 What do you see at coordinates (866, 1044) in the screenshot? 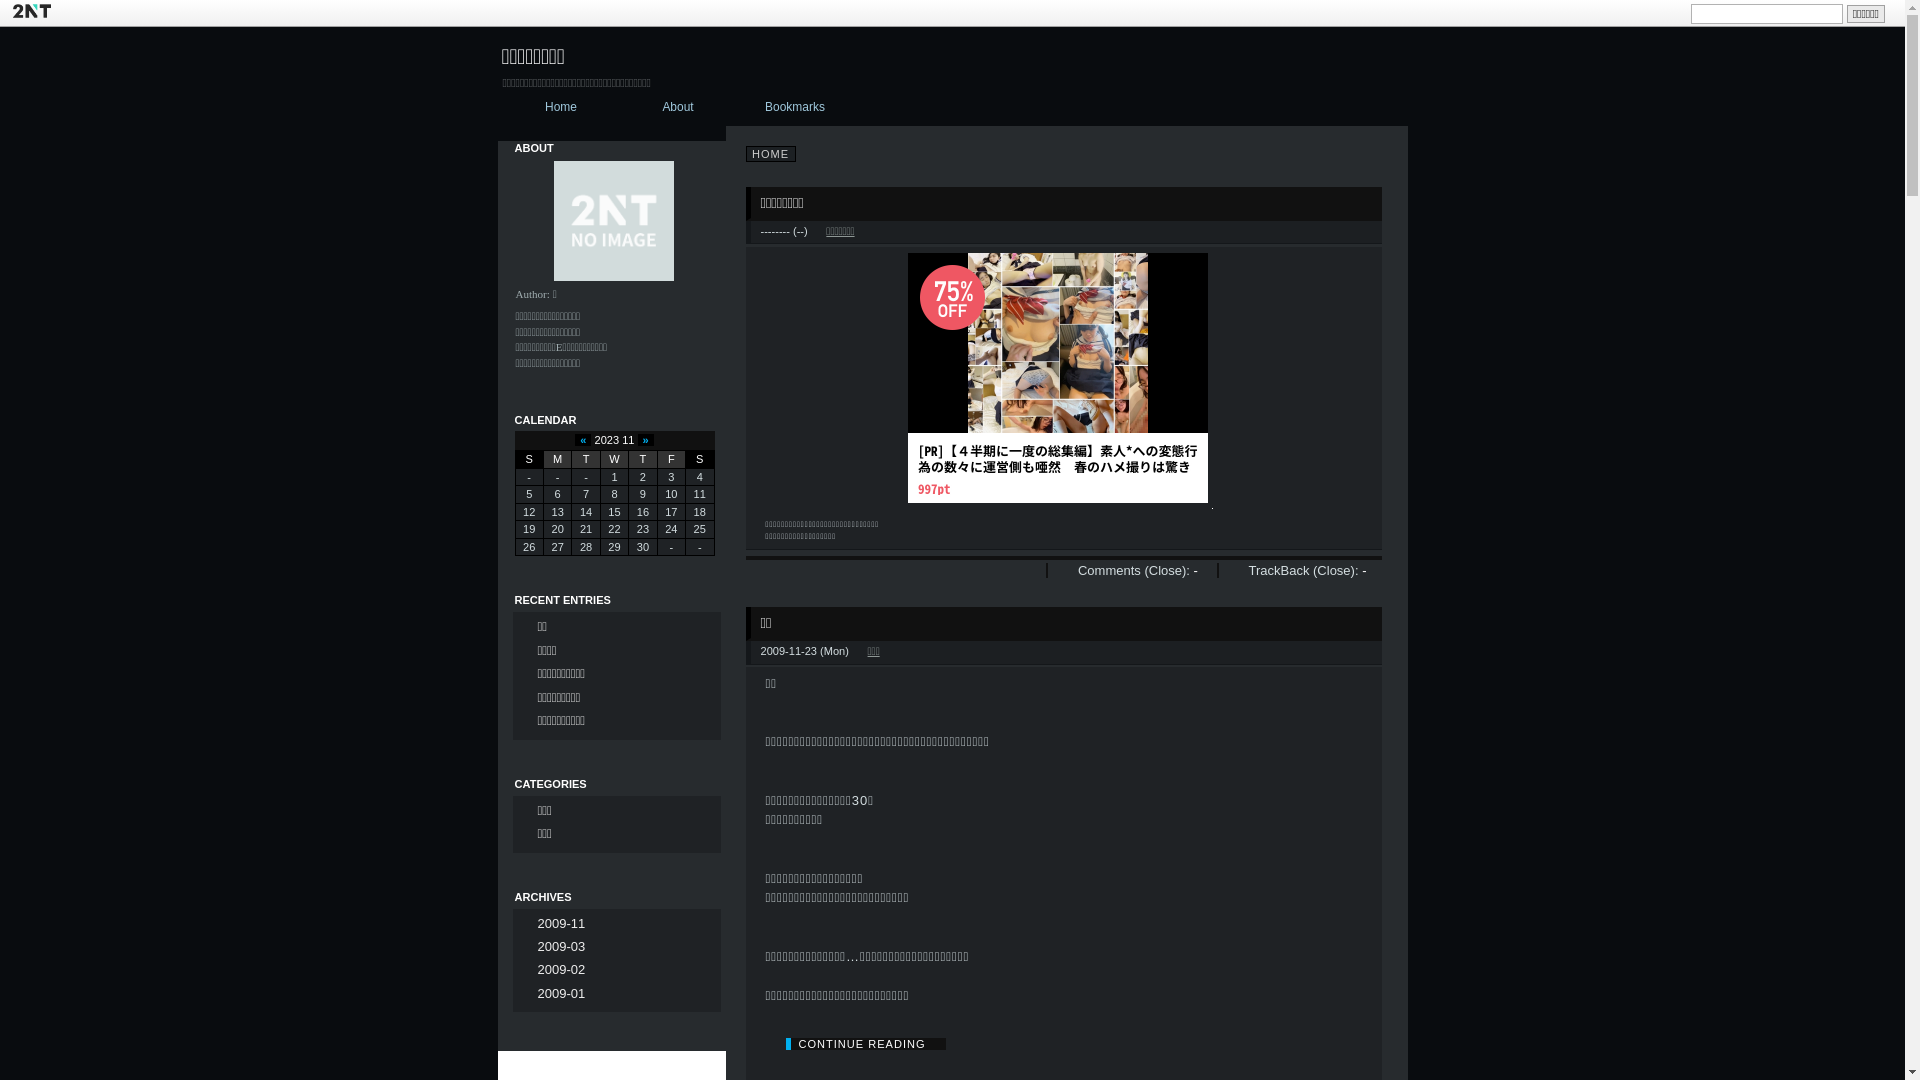
I see `CONTINUE READING` at bounding box center [866, 1044].